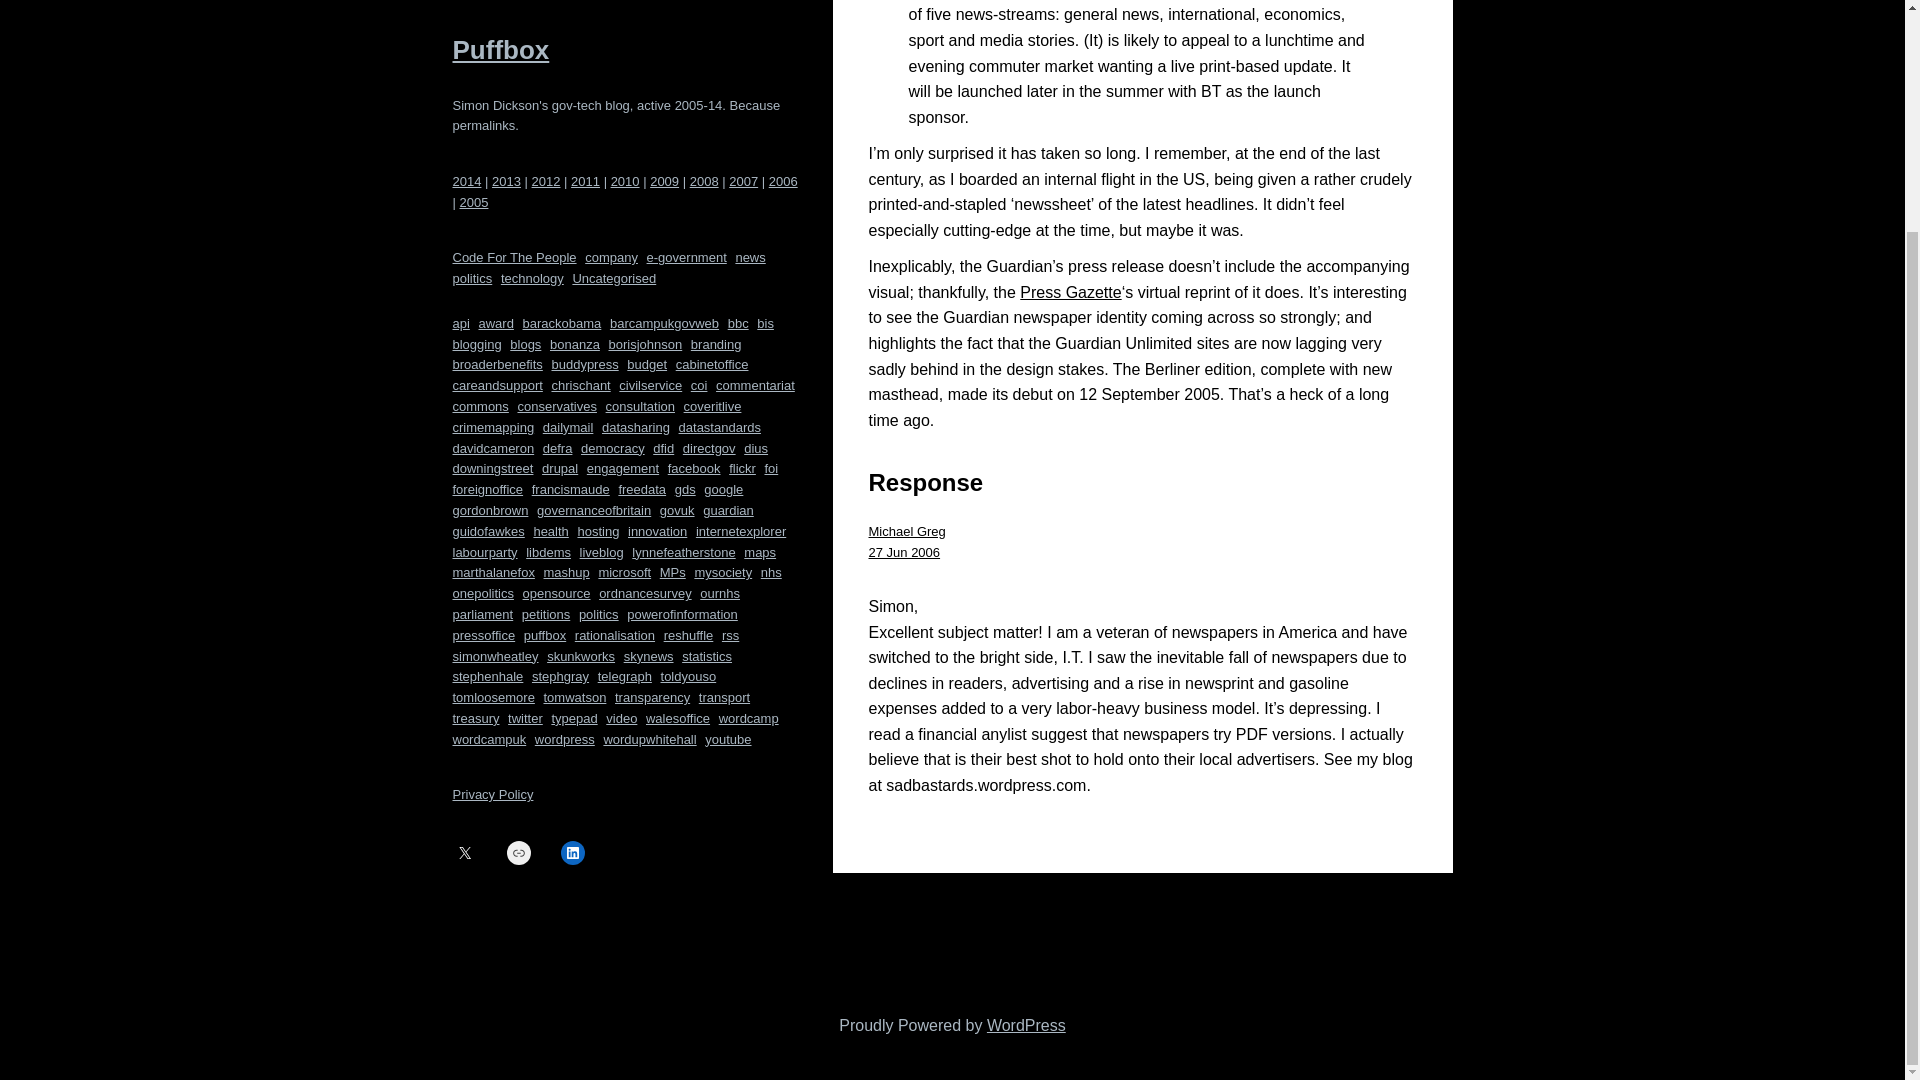 The height and width of the screenshot is (1080, 1920). What do you see at coordinates (471, 4) in the screenshot?
I see `politics` at bounding box center [471, 4].